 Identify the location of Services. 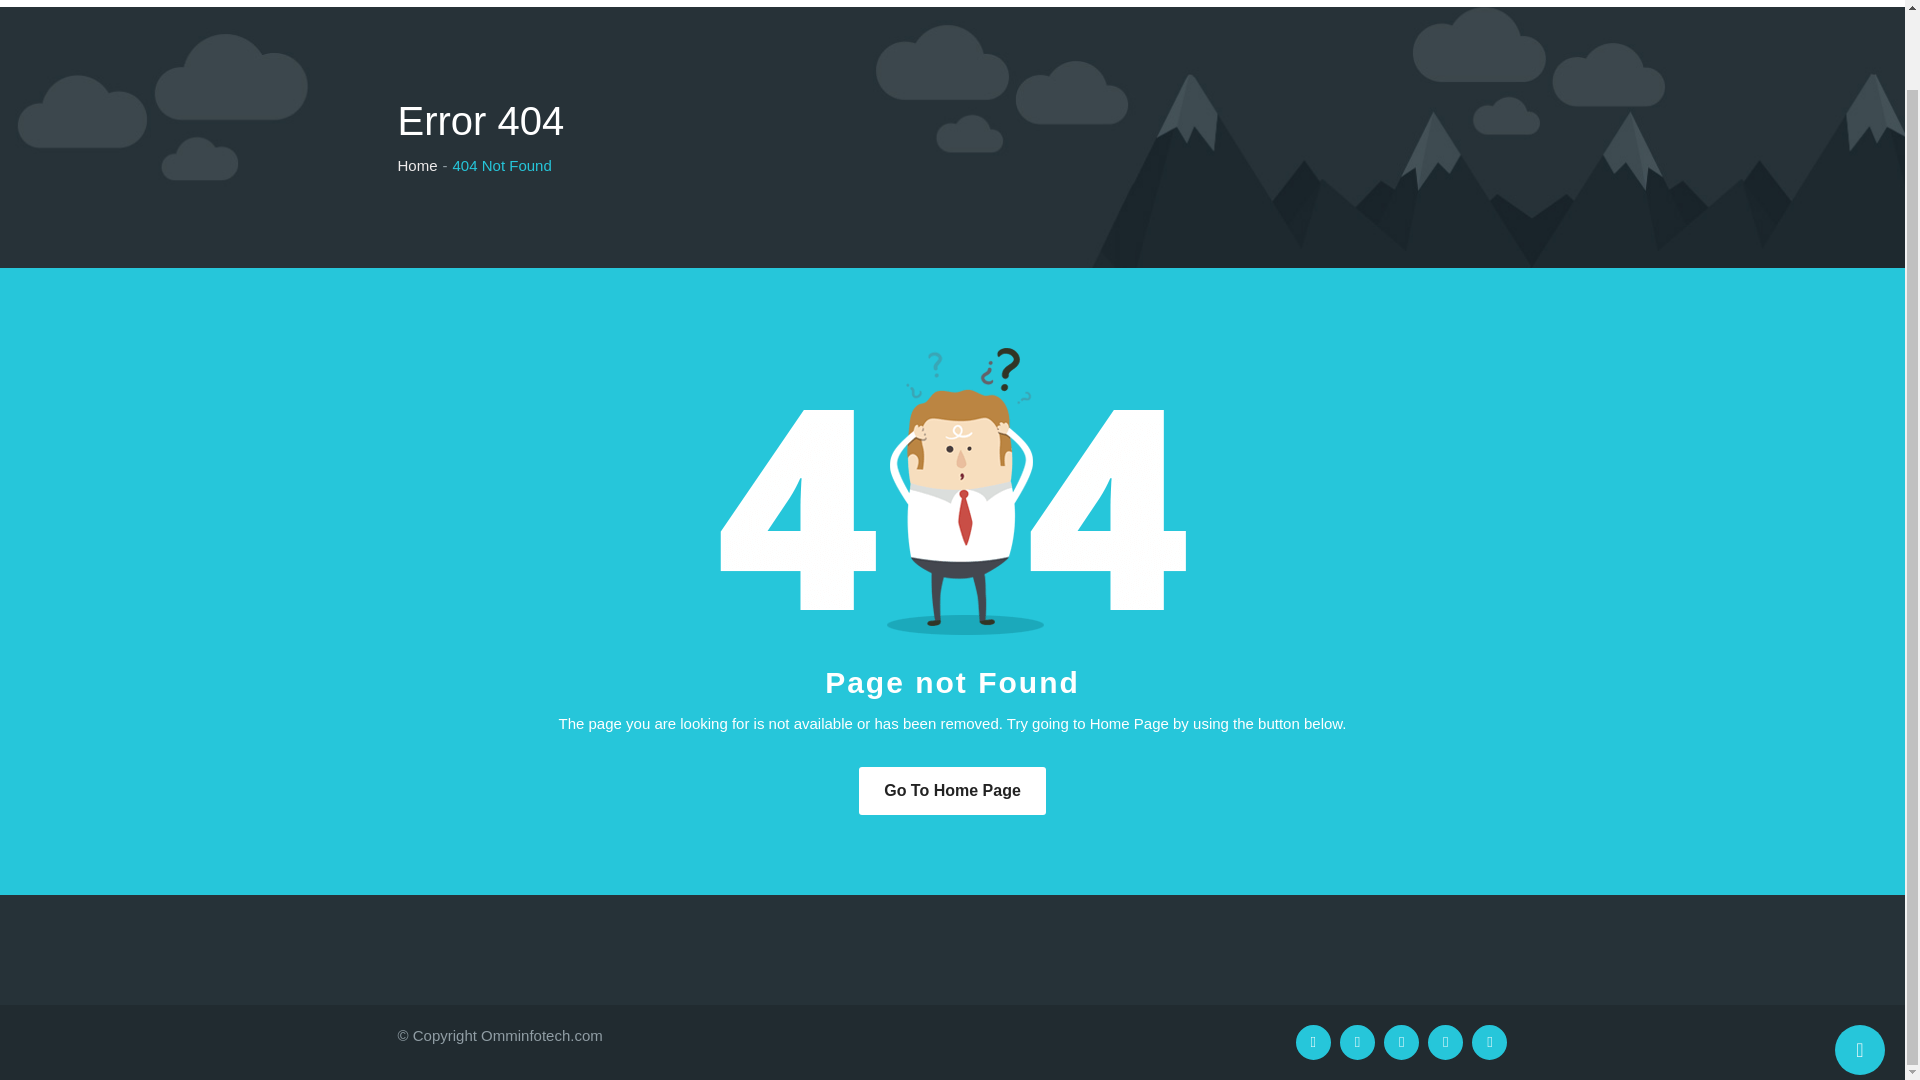
(995, 3).